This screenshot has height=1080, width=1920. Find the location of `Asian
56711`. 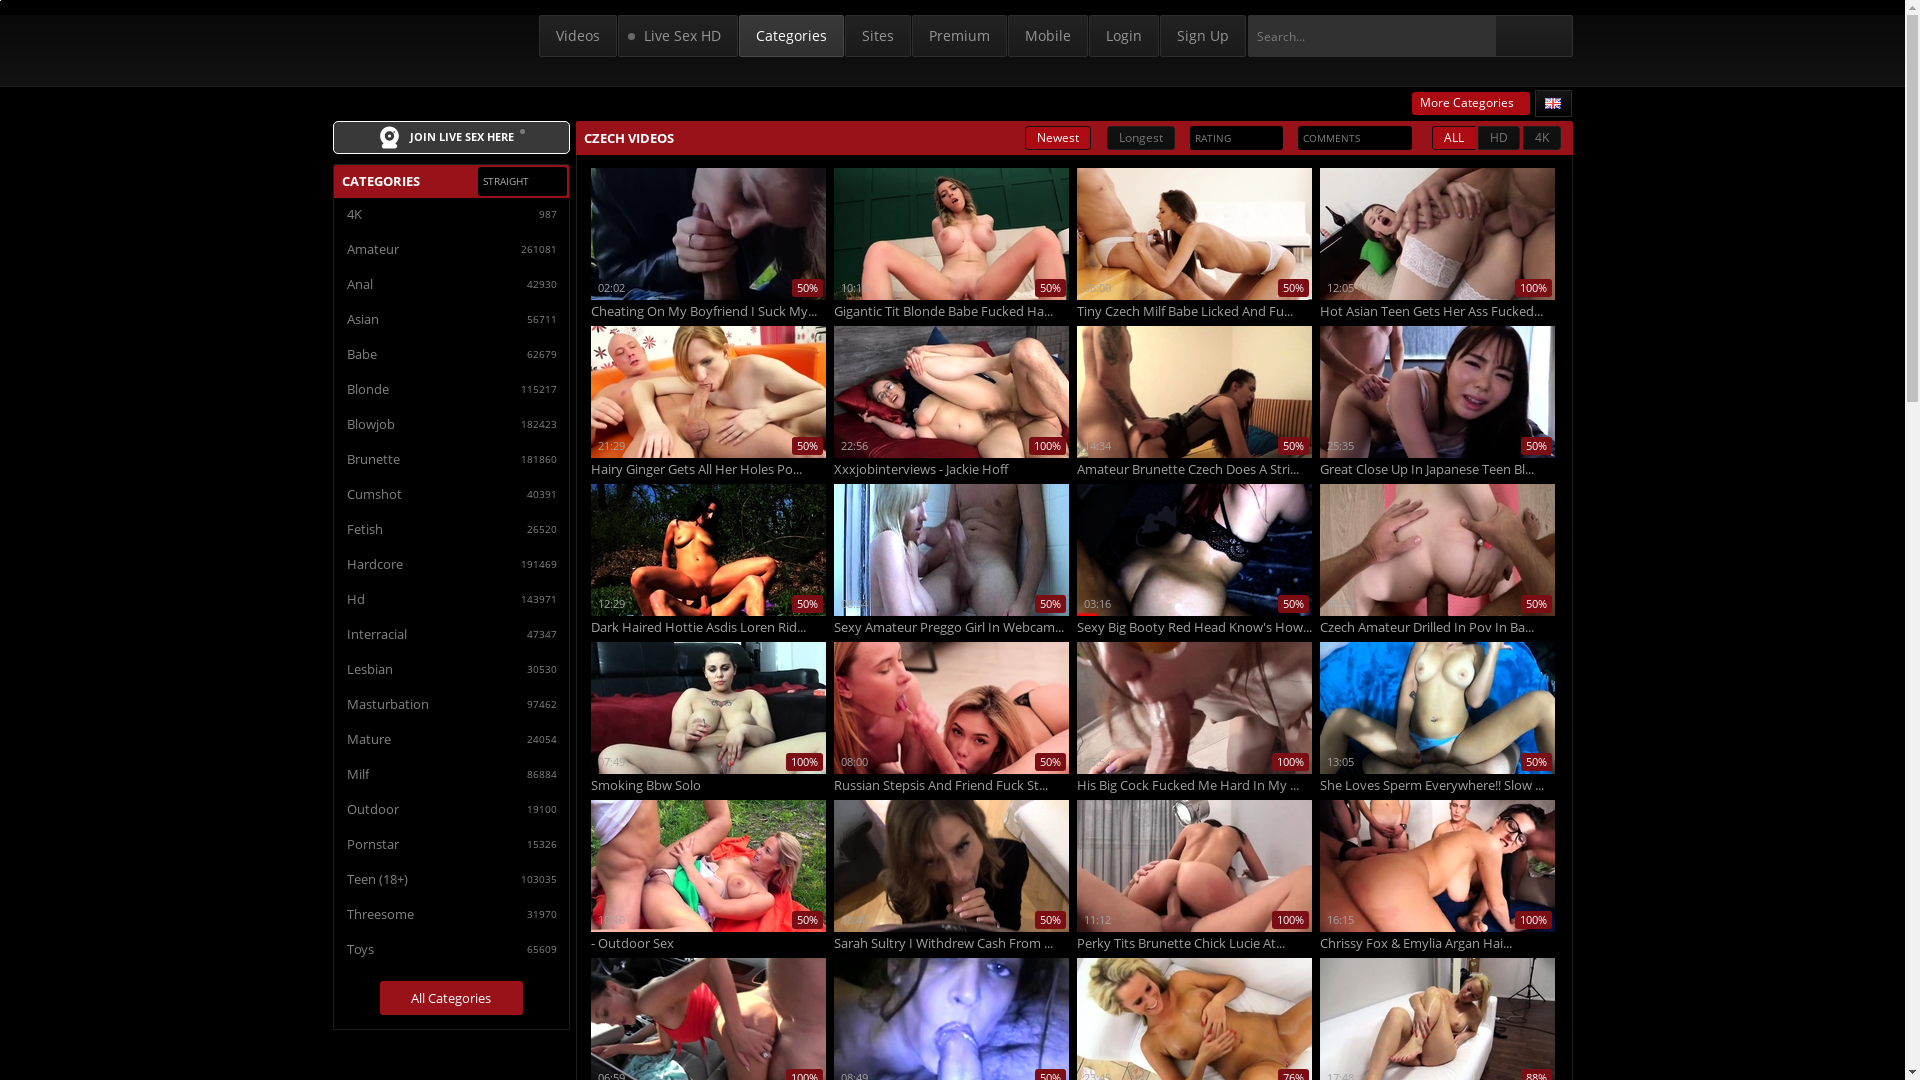

Asian
56711 is located at coordinates (451, 319).